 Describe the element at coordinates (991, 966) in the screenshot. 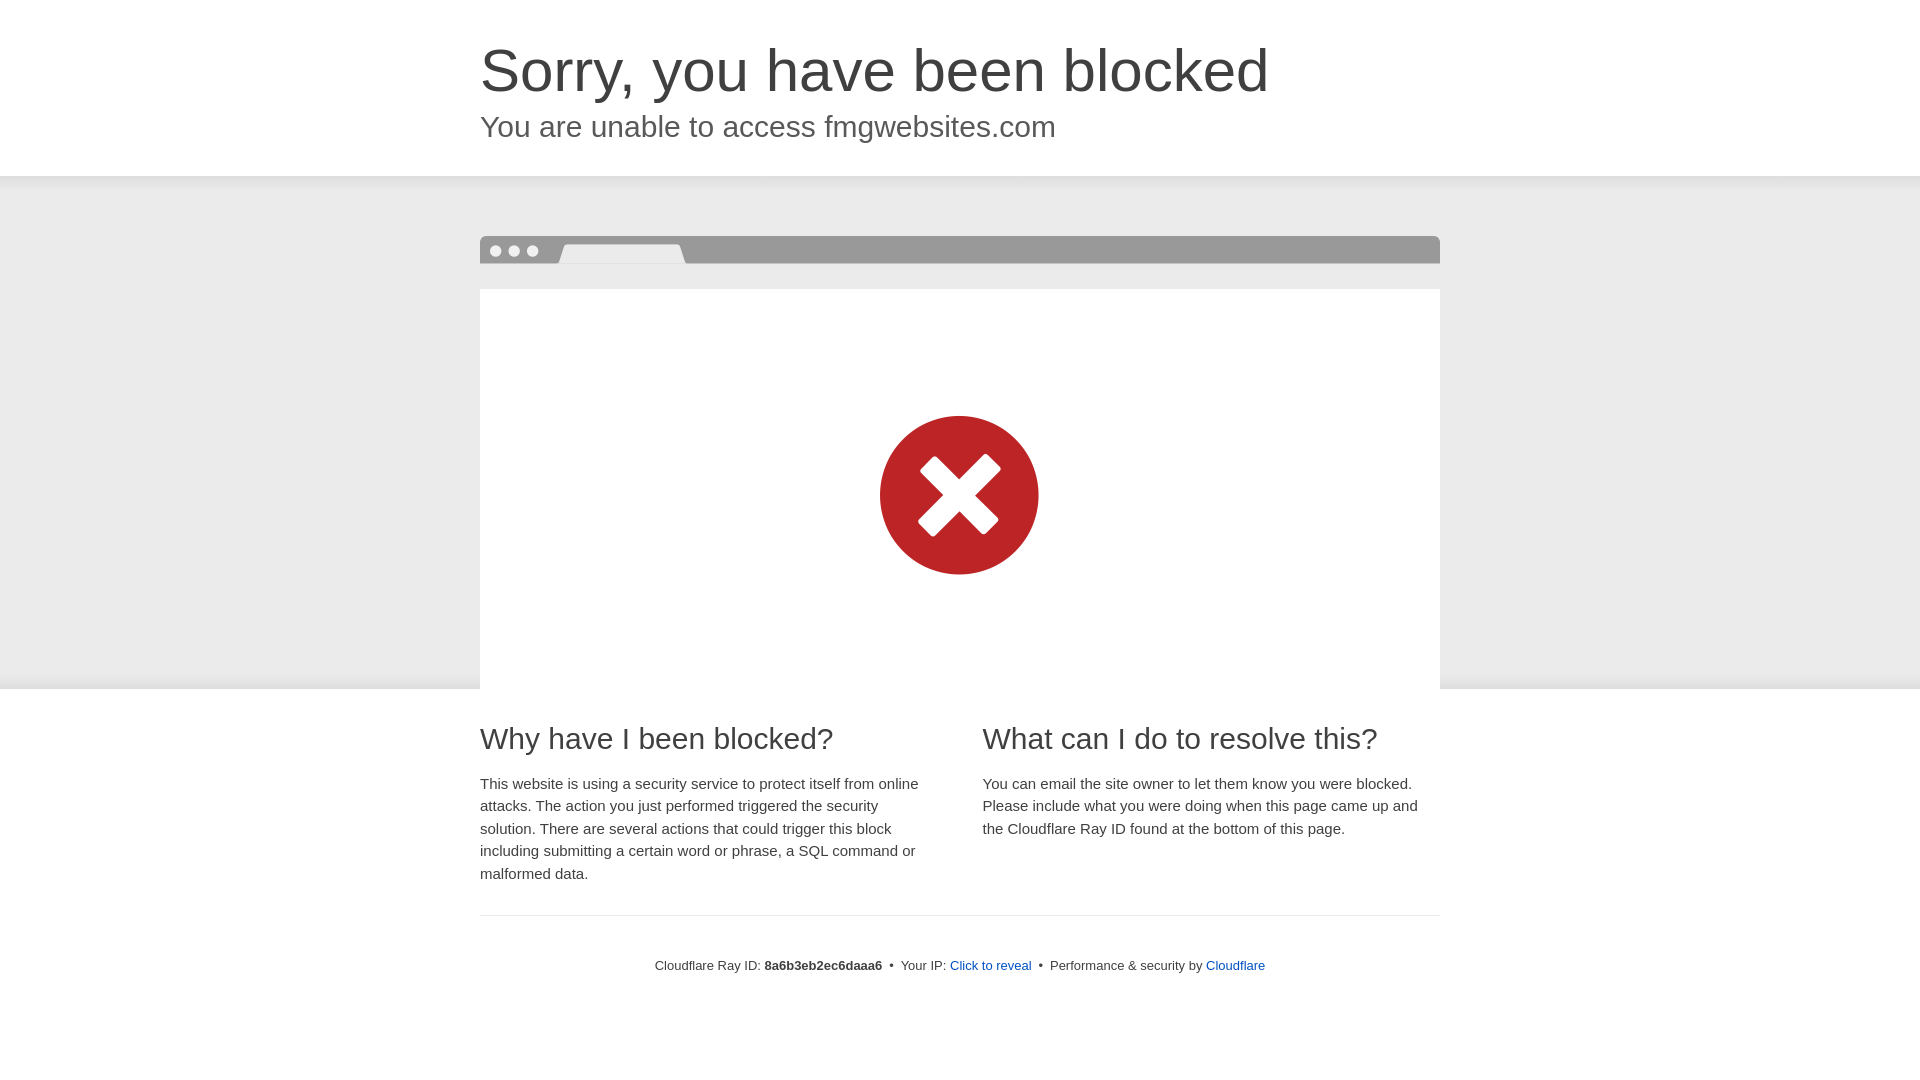

I see `Click to reveal` at that location.